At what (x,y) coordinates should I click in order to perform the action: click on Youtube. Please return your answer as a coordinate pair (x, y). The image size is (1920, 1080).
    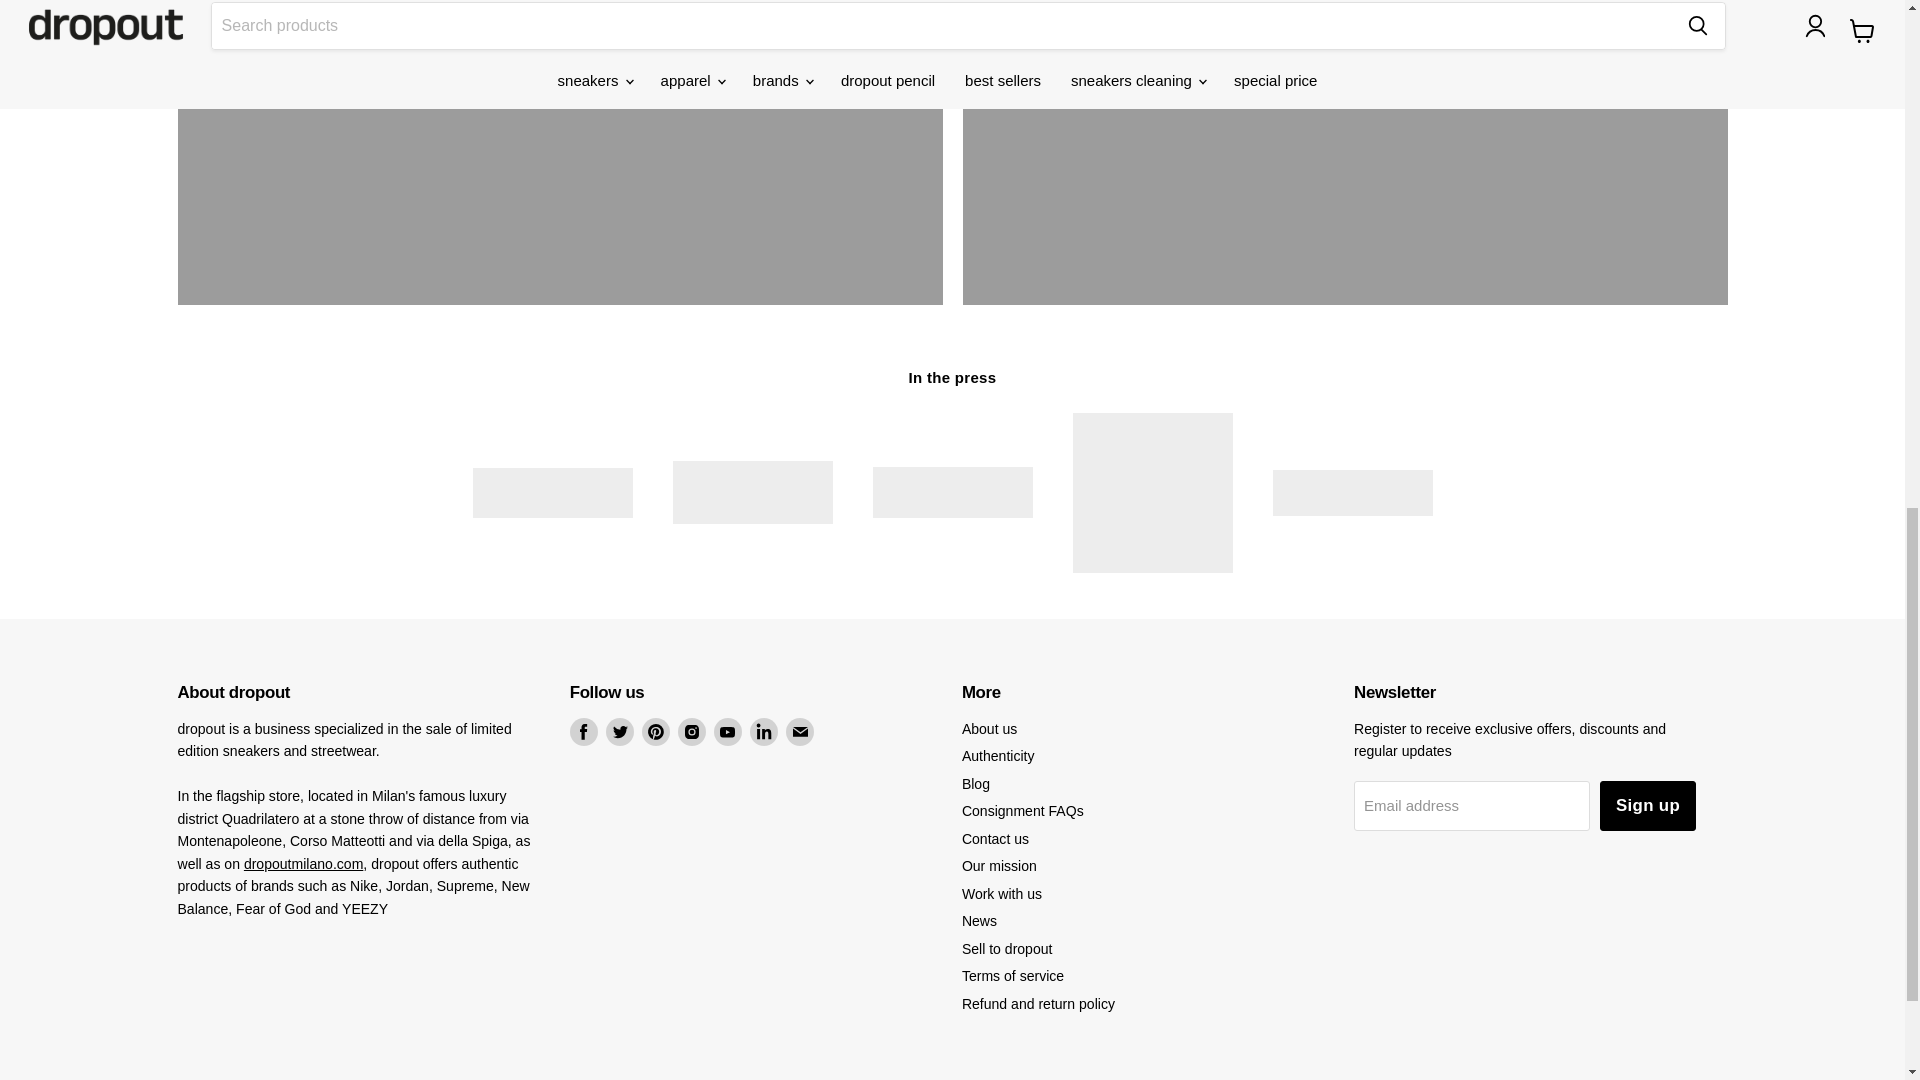
    Looking at the image, I should click on (728, 732).